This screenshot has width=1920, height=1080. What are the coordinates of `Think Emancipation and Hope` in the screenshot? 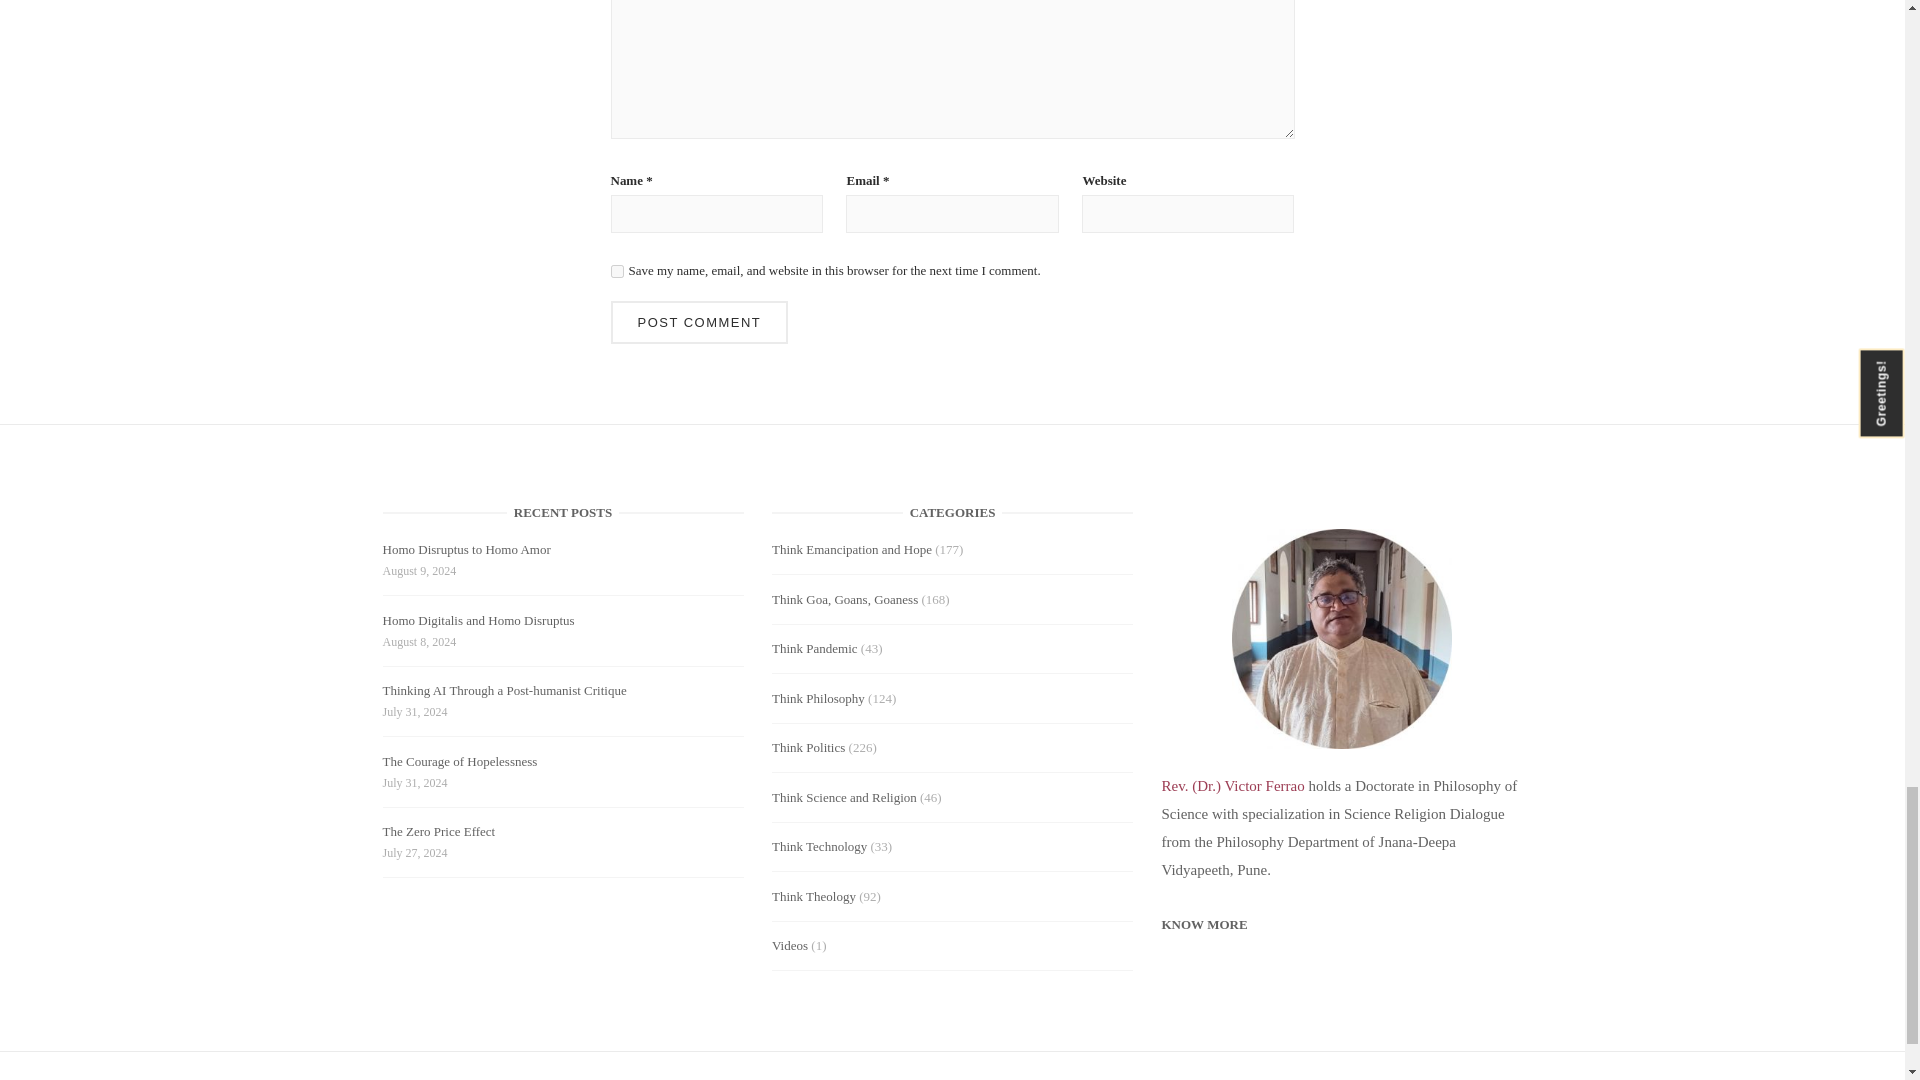 It's located at (851, 550).